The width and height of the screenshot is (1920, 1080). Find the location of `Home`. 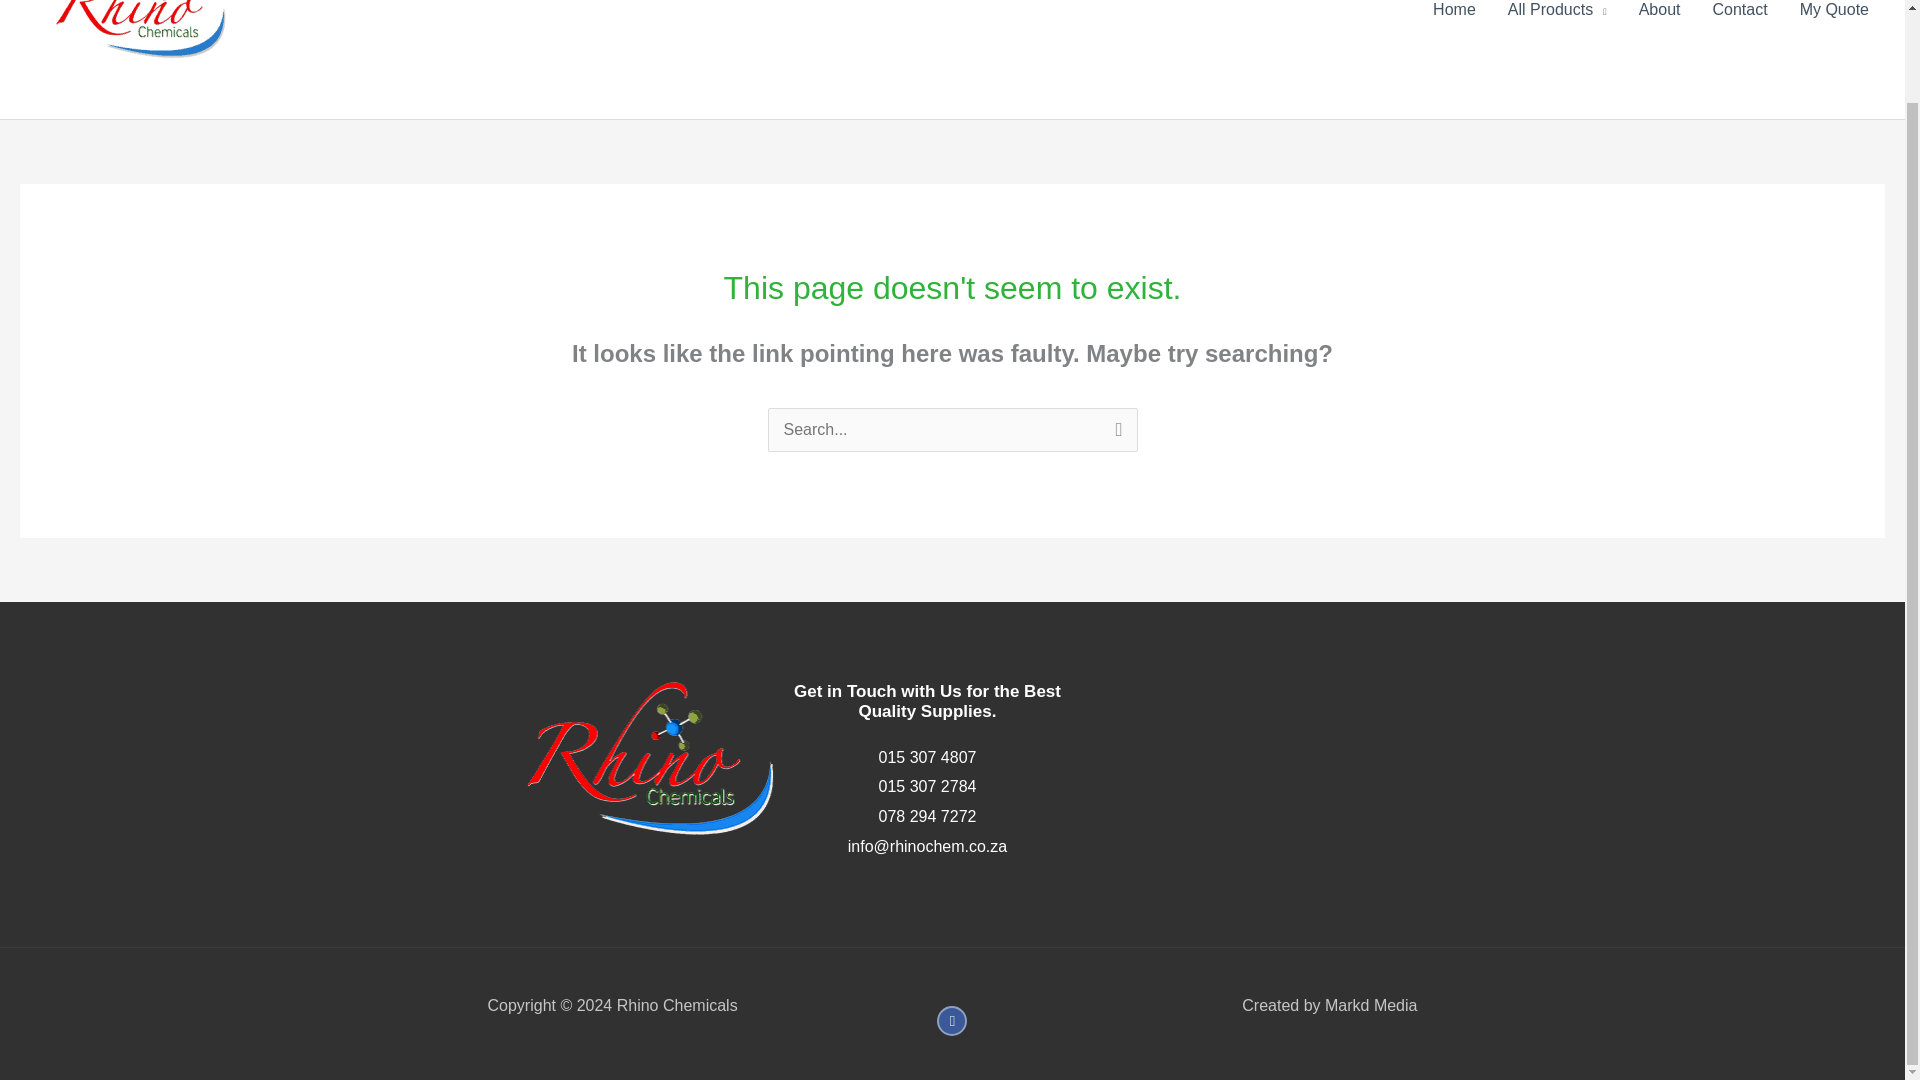

Home is located at coordinates (1454, 21).